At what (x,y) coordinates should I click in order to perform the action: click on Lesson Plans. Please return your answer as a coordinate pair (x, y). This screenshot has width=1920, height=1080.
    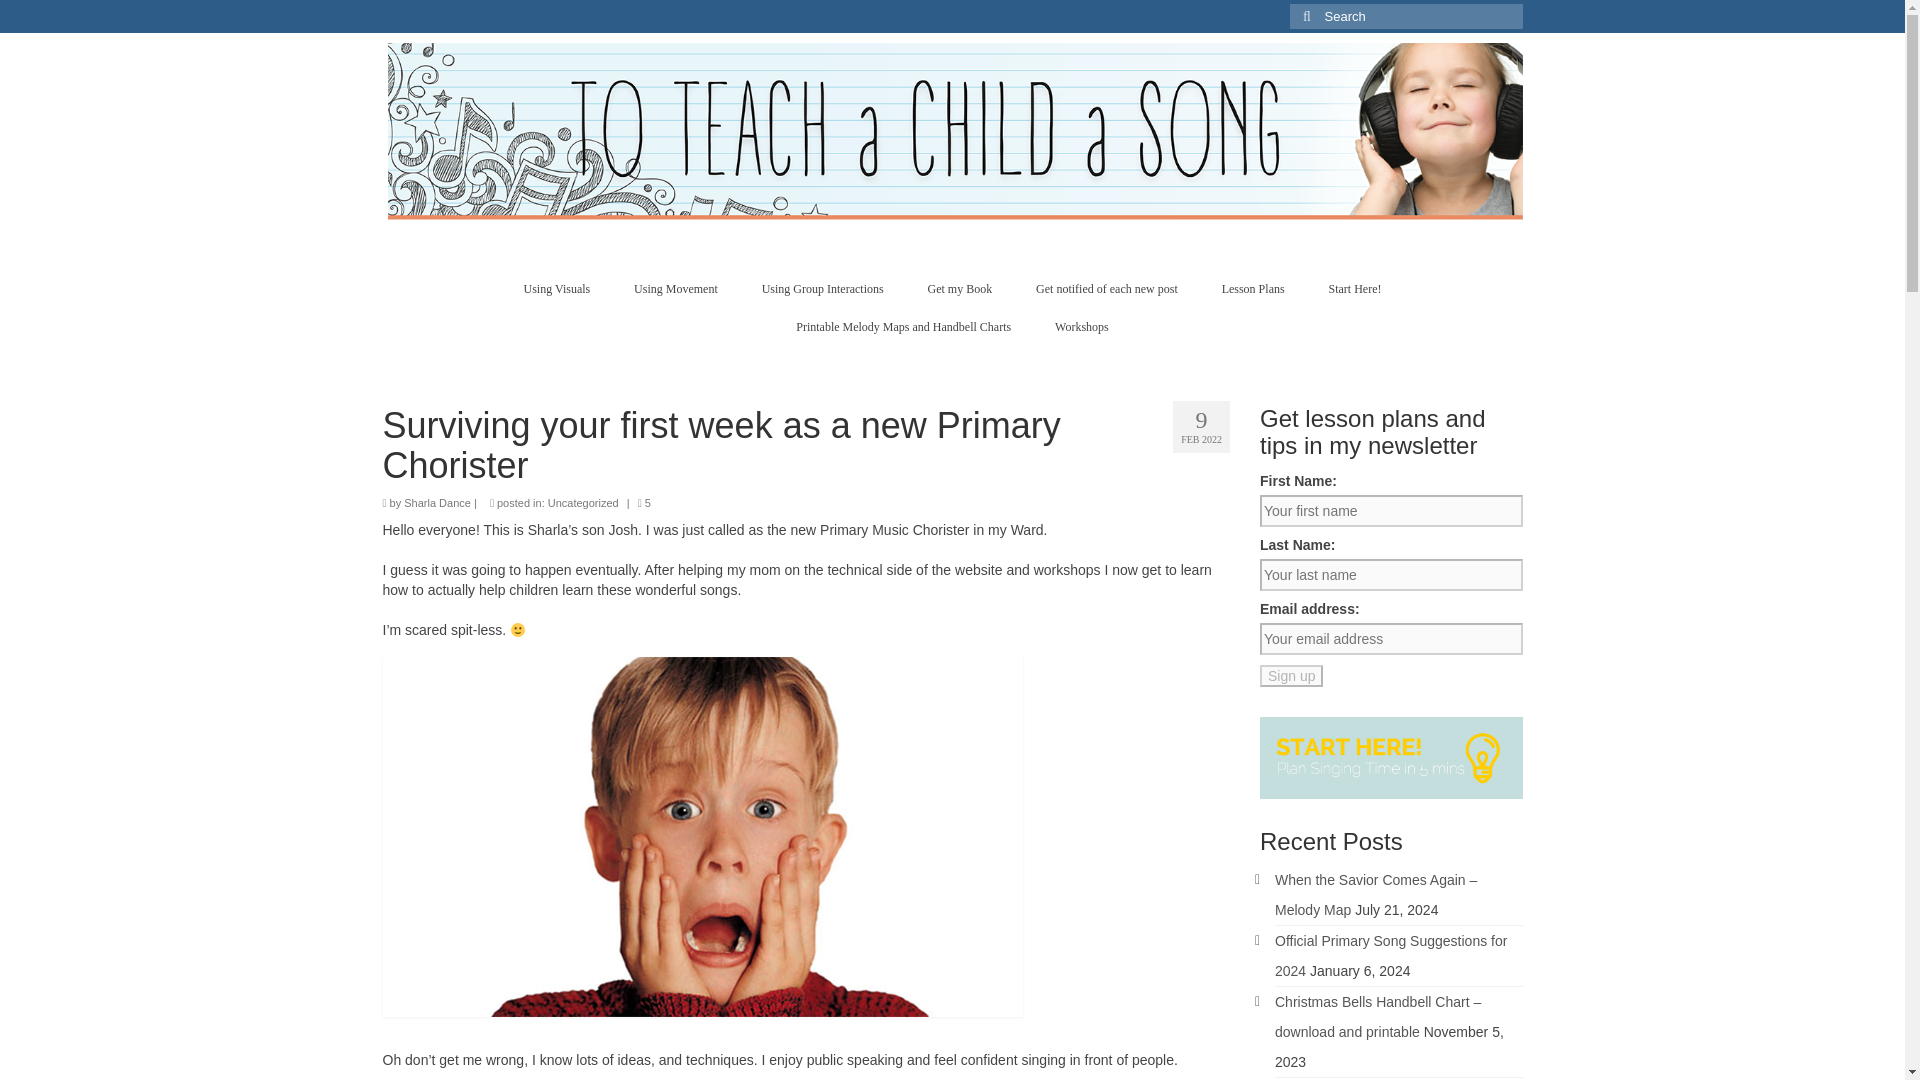
    Looking at the image, I should click on (1253, 288).